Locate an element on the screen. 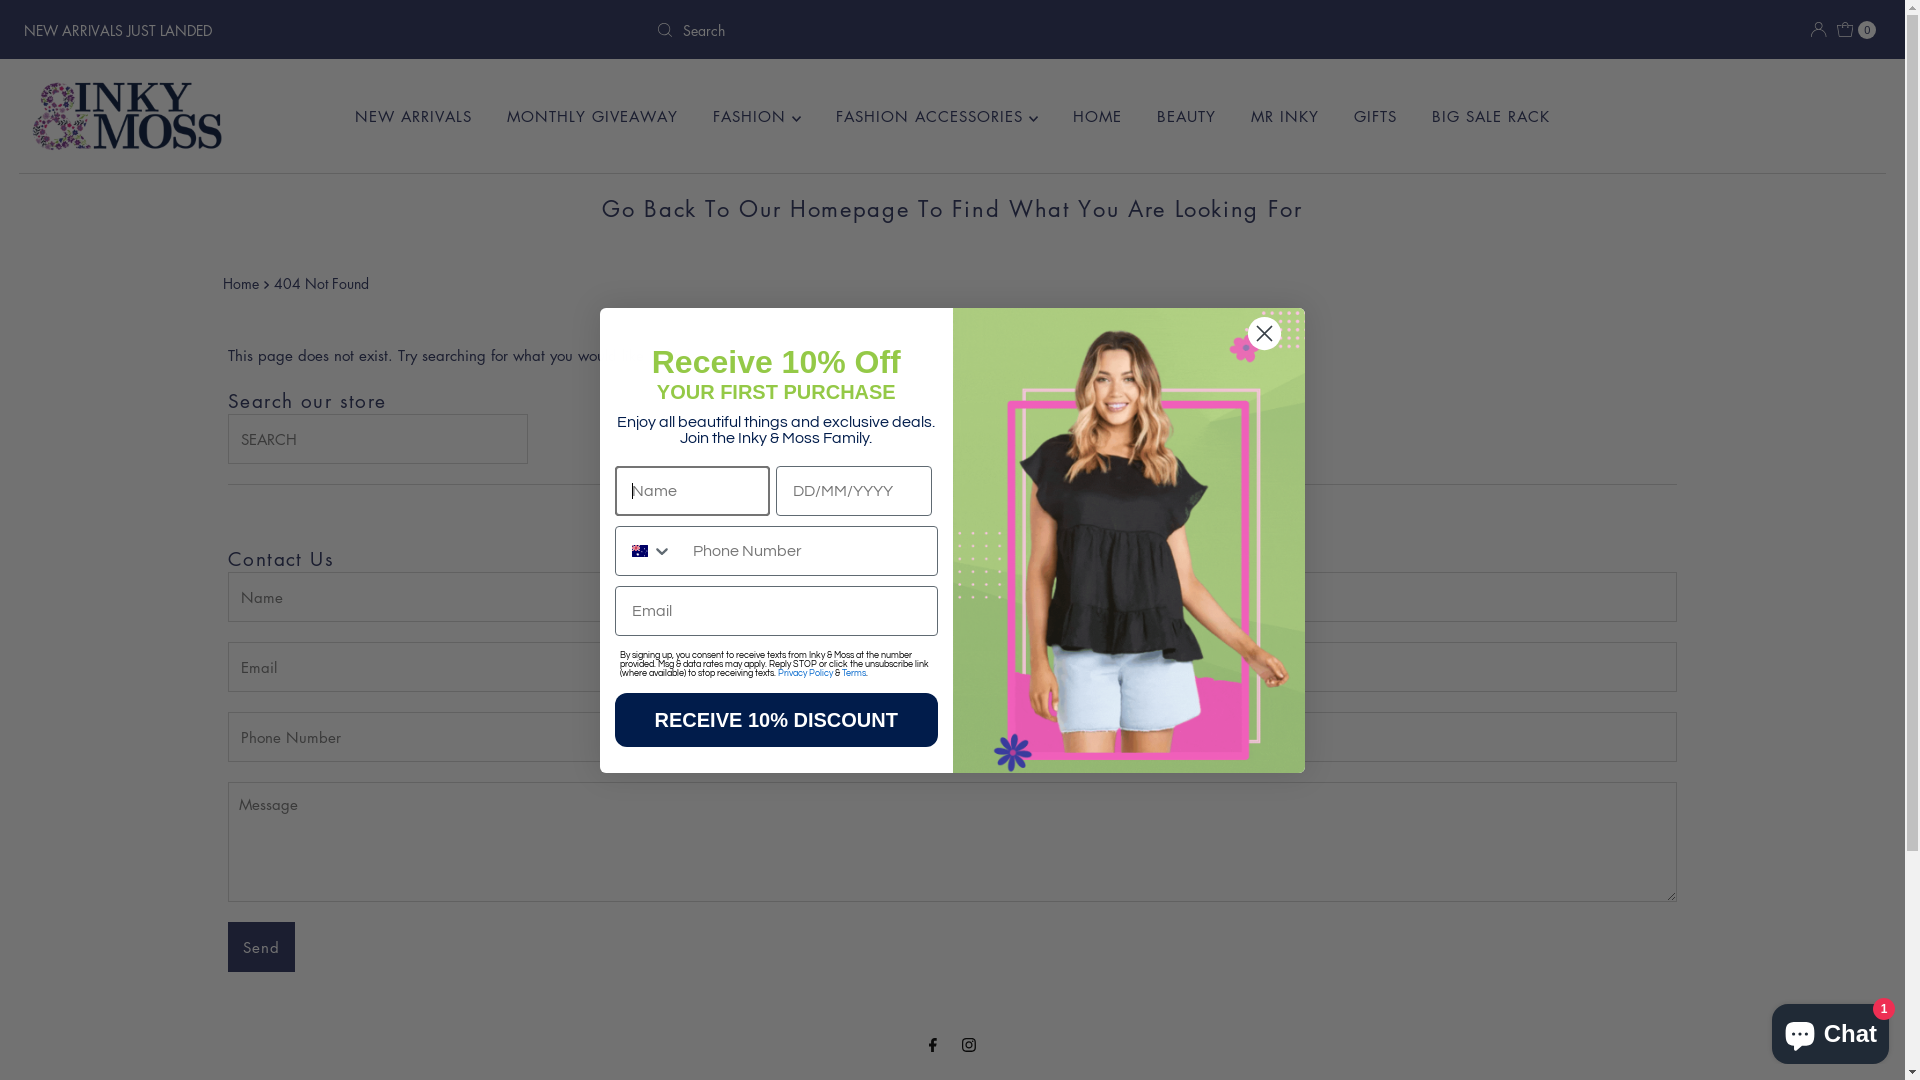 Image resolution: width=1920 pixels, height=1080 pixels. Australia is located at coordinates (640, 550).